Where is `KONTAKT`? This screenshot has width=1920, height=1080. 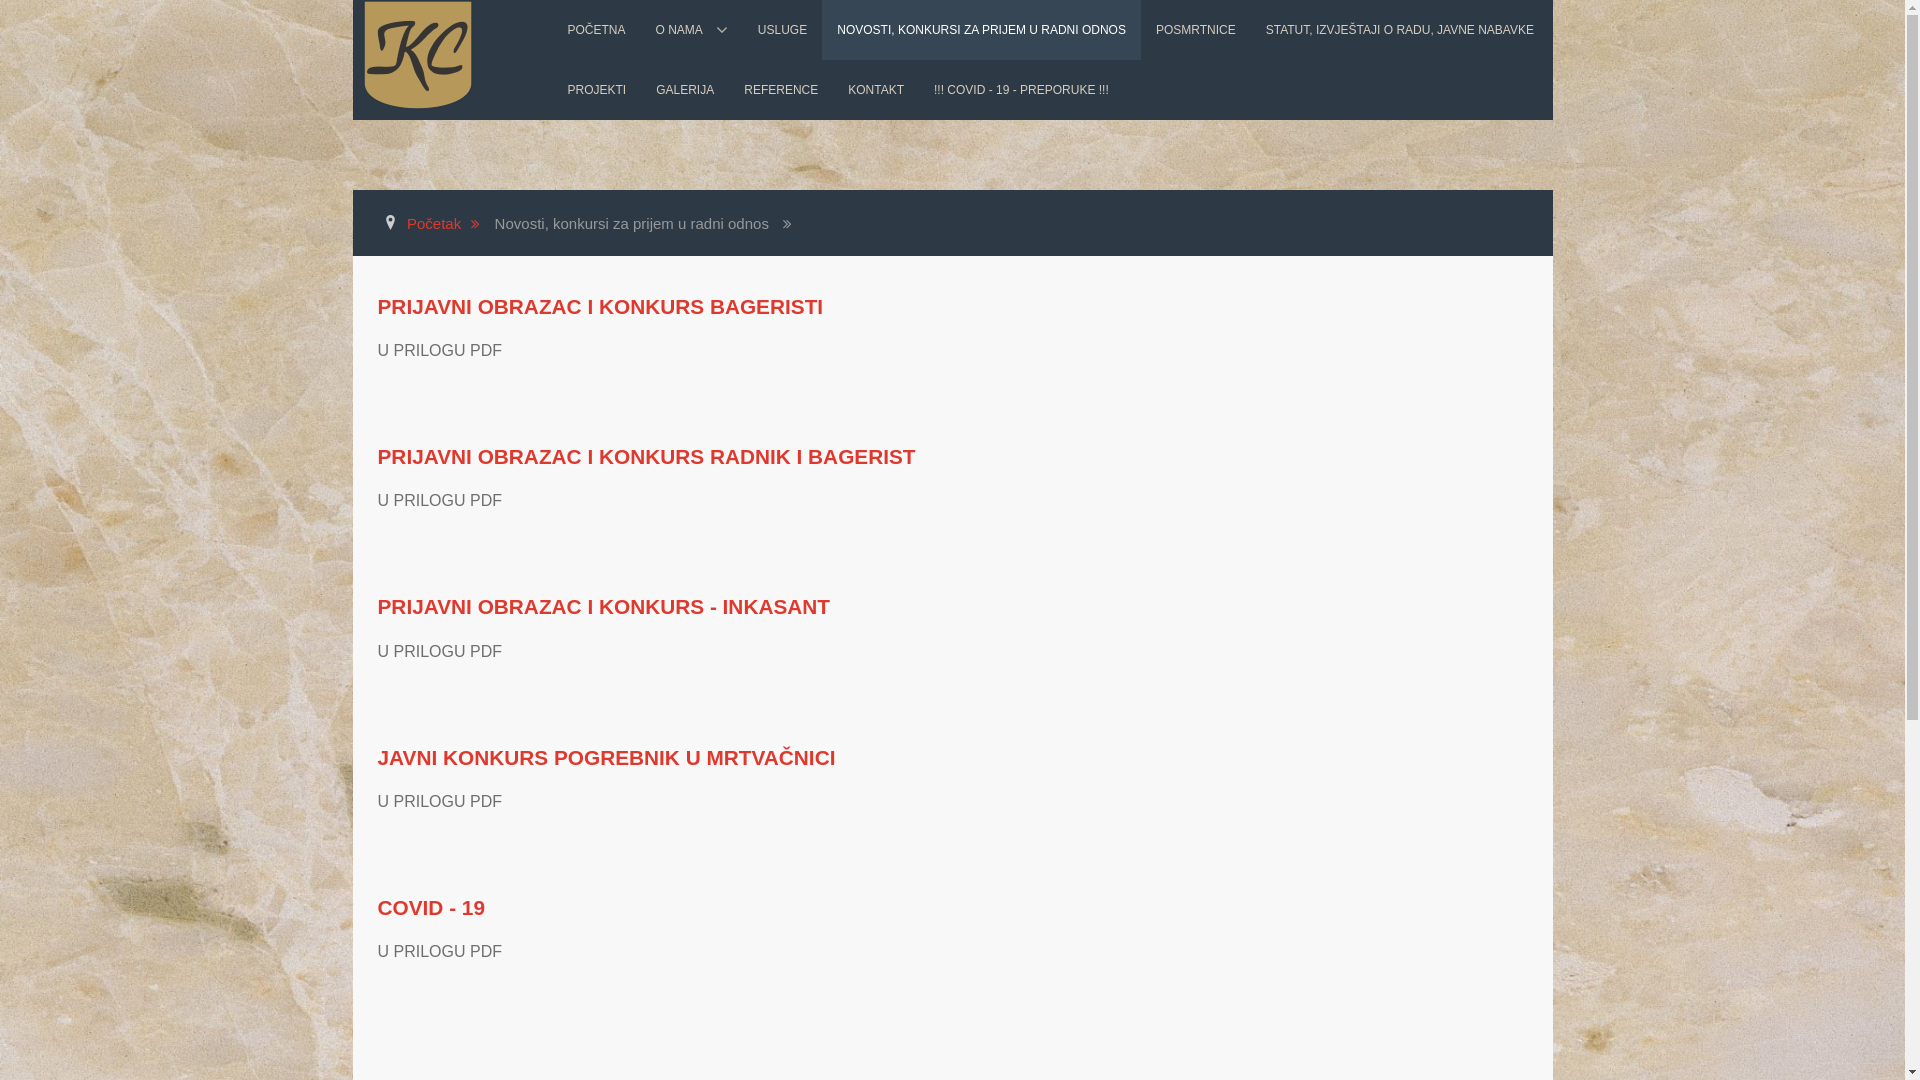 KONTAKT is located at coordinates (876, 90).